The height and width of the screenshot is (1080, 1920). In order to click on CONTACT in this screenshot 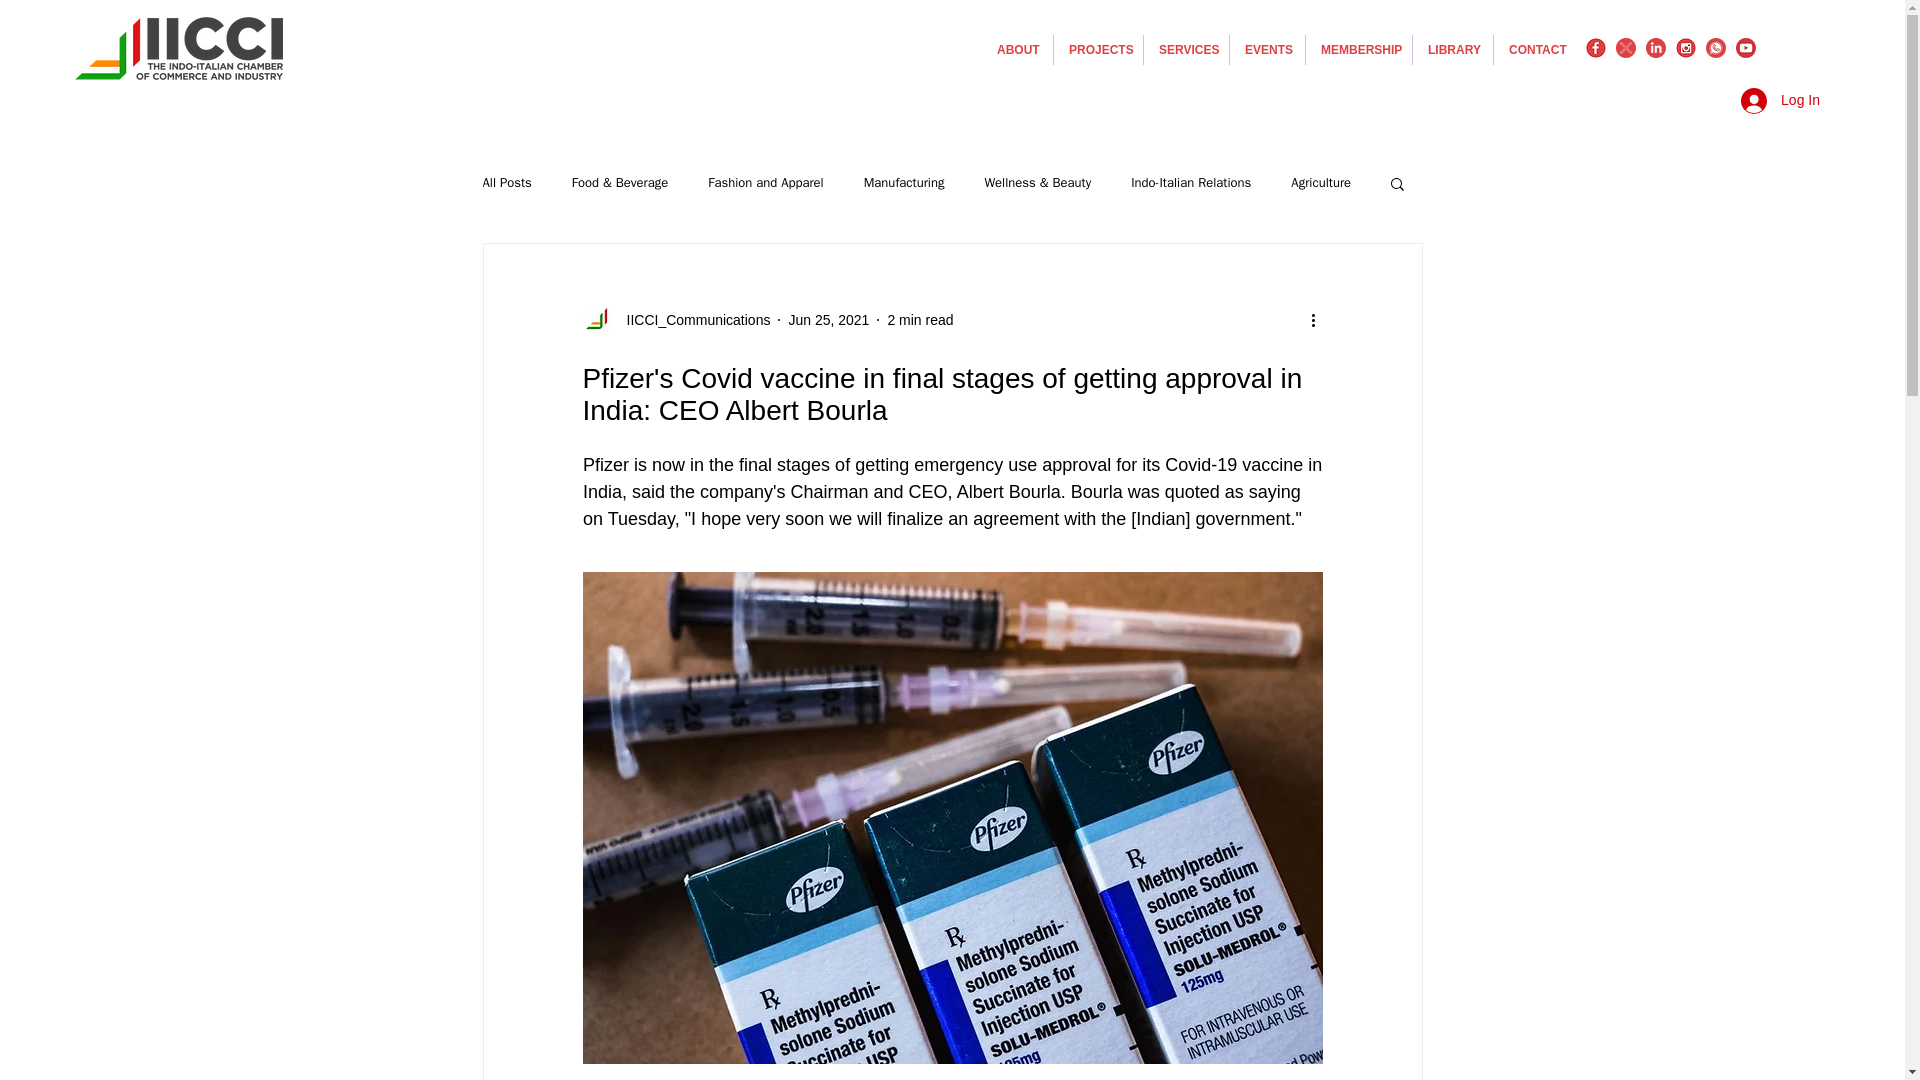, I will do `click(1536, 49)`.